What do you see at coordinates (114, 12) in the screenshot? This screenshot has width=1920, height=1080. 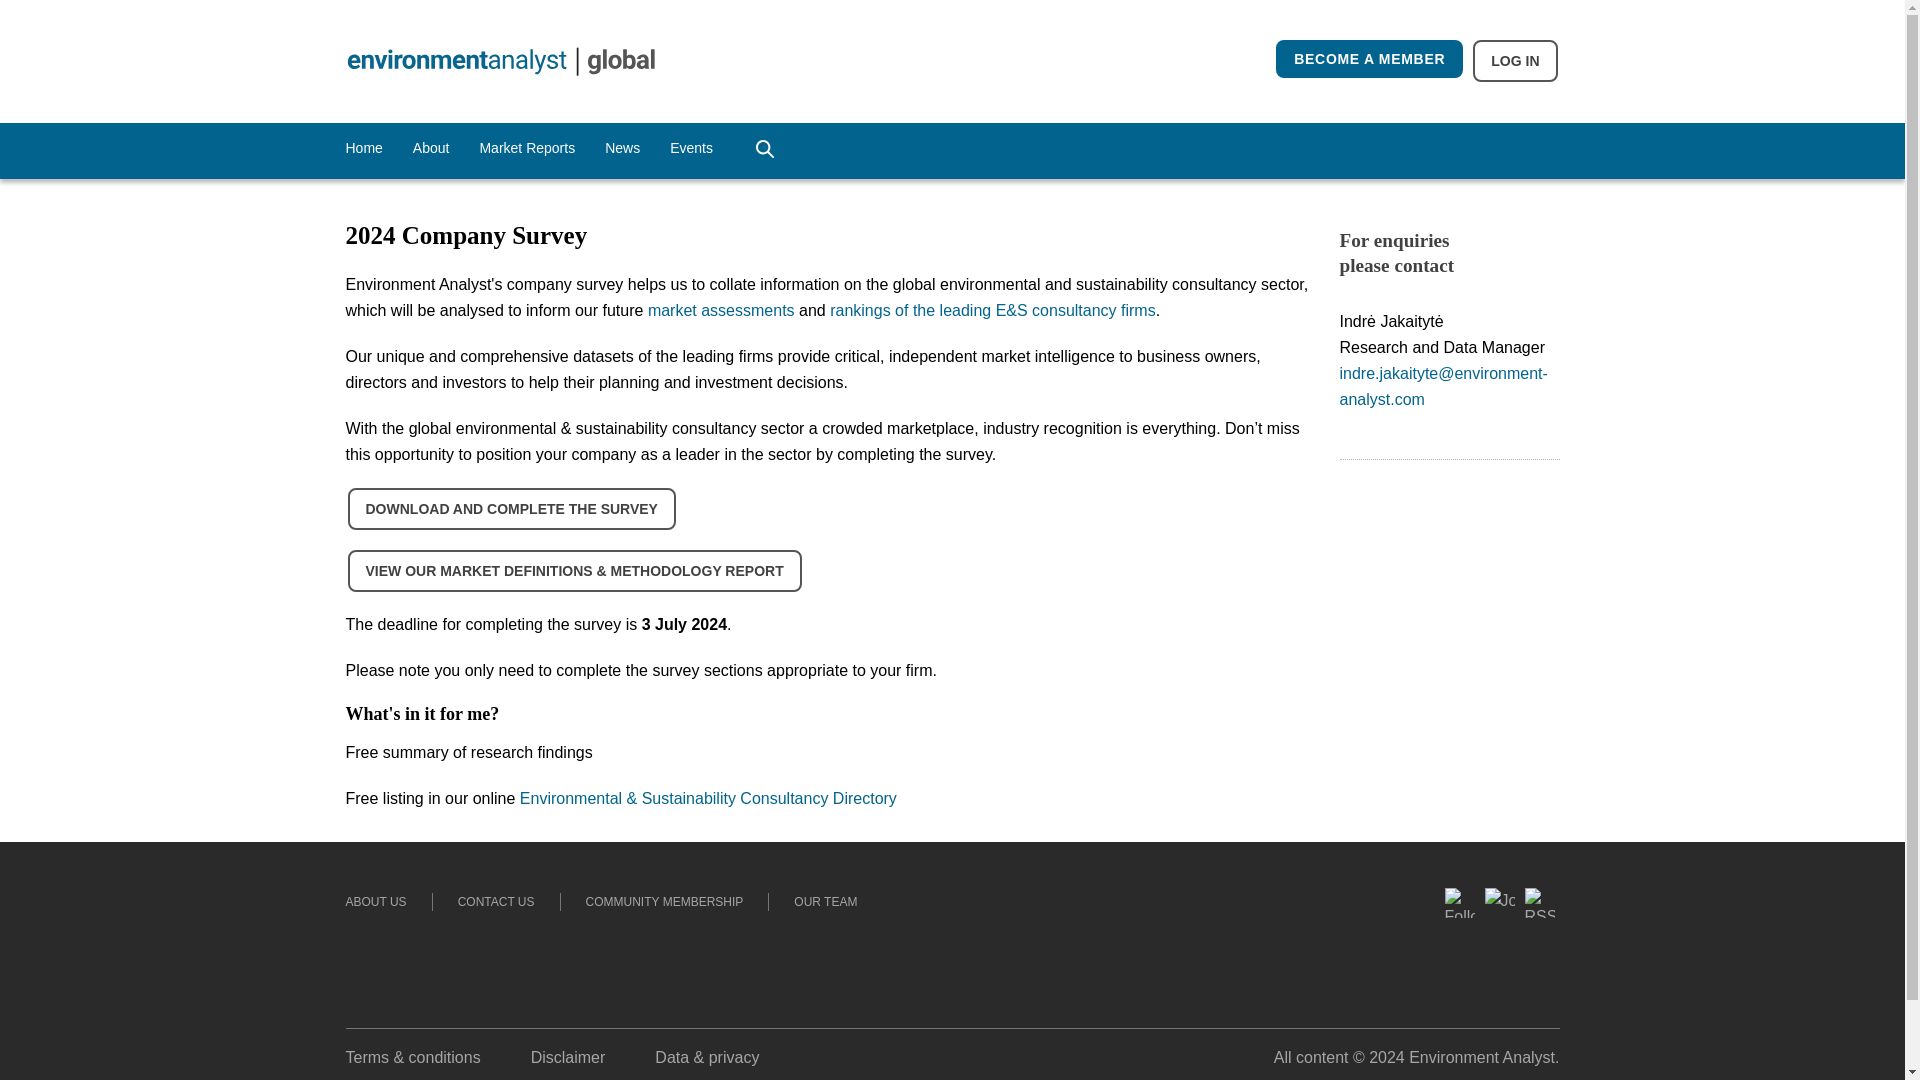 I see `main navigation` at bounding box center [114, 12].